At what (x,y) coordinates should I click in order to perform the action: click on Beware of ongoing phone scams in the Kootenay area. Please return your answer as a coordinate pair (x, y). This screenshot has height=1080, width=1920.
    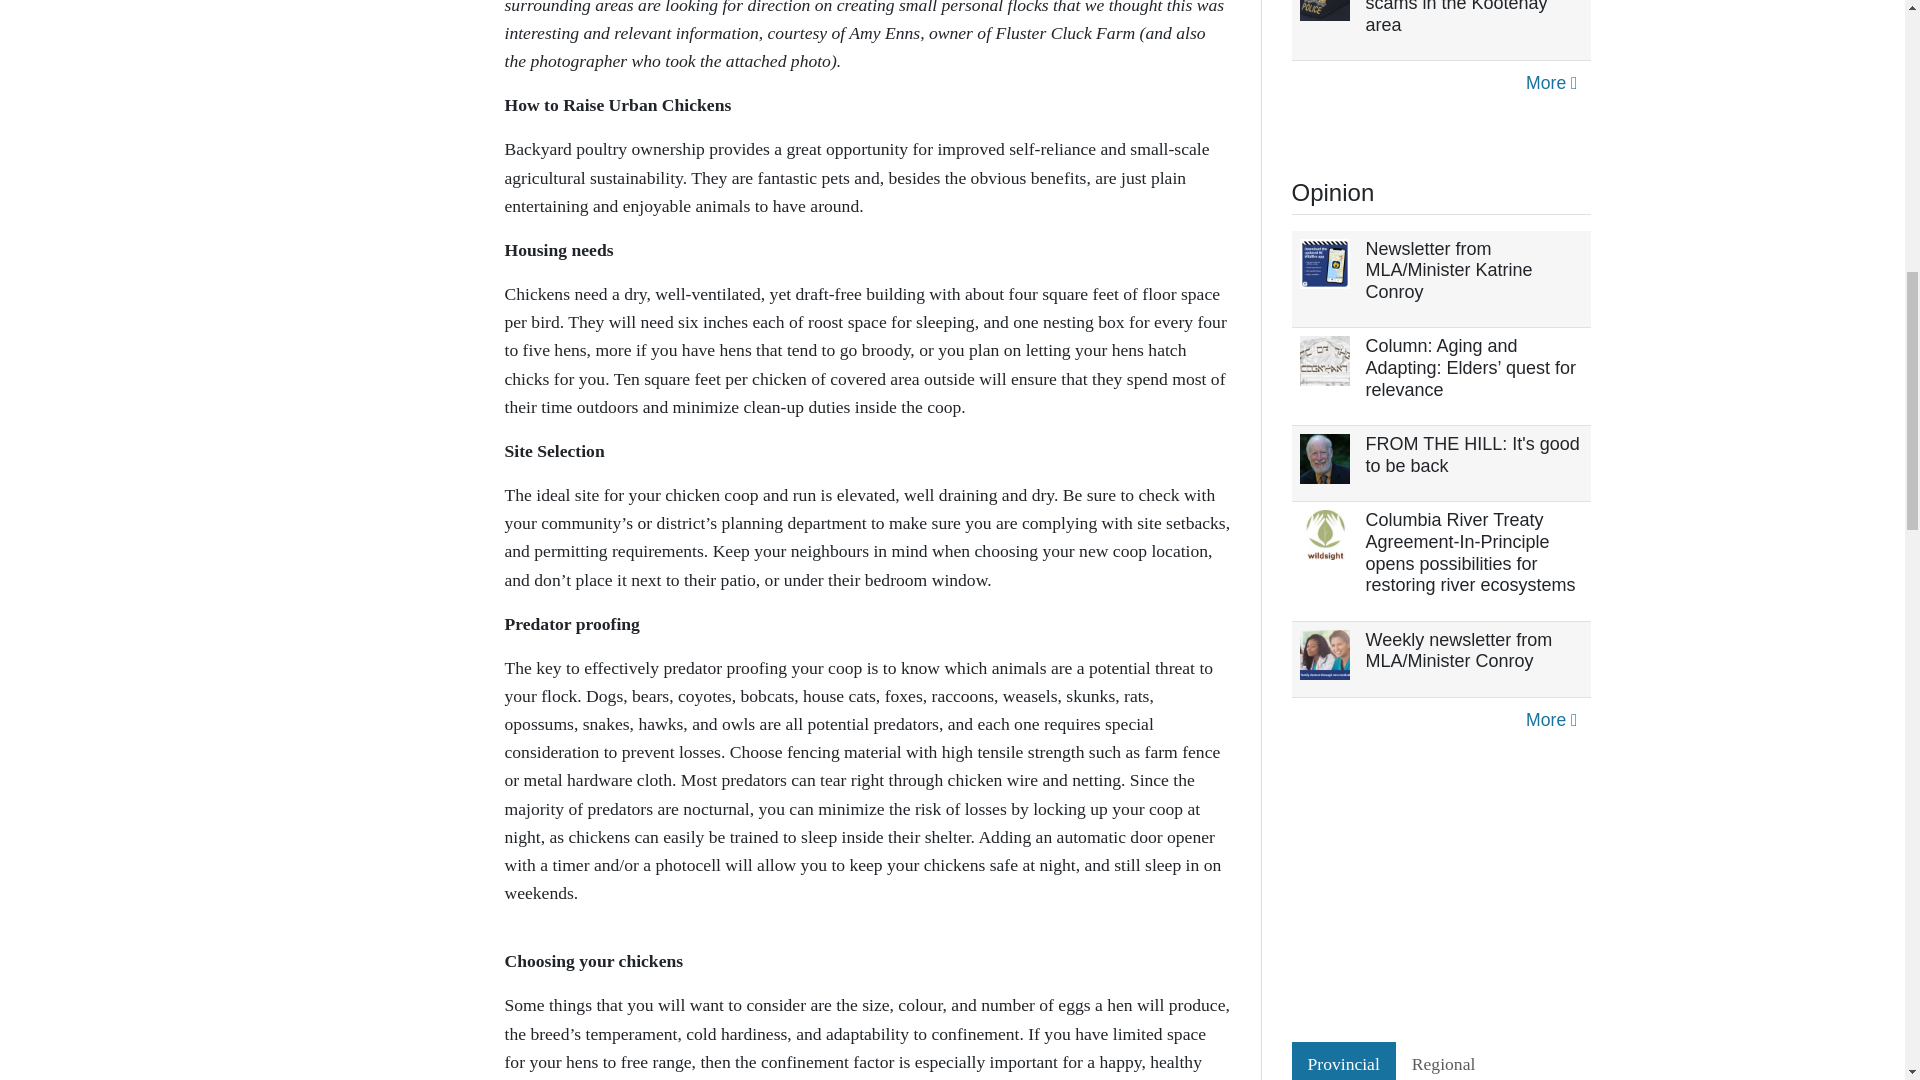
    Looking at the image, I should click on (1468, 16).